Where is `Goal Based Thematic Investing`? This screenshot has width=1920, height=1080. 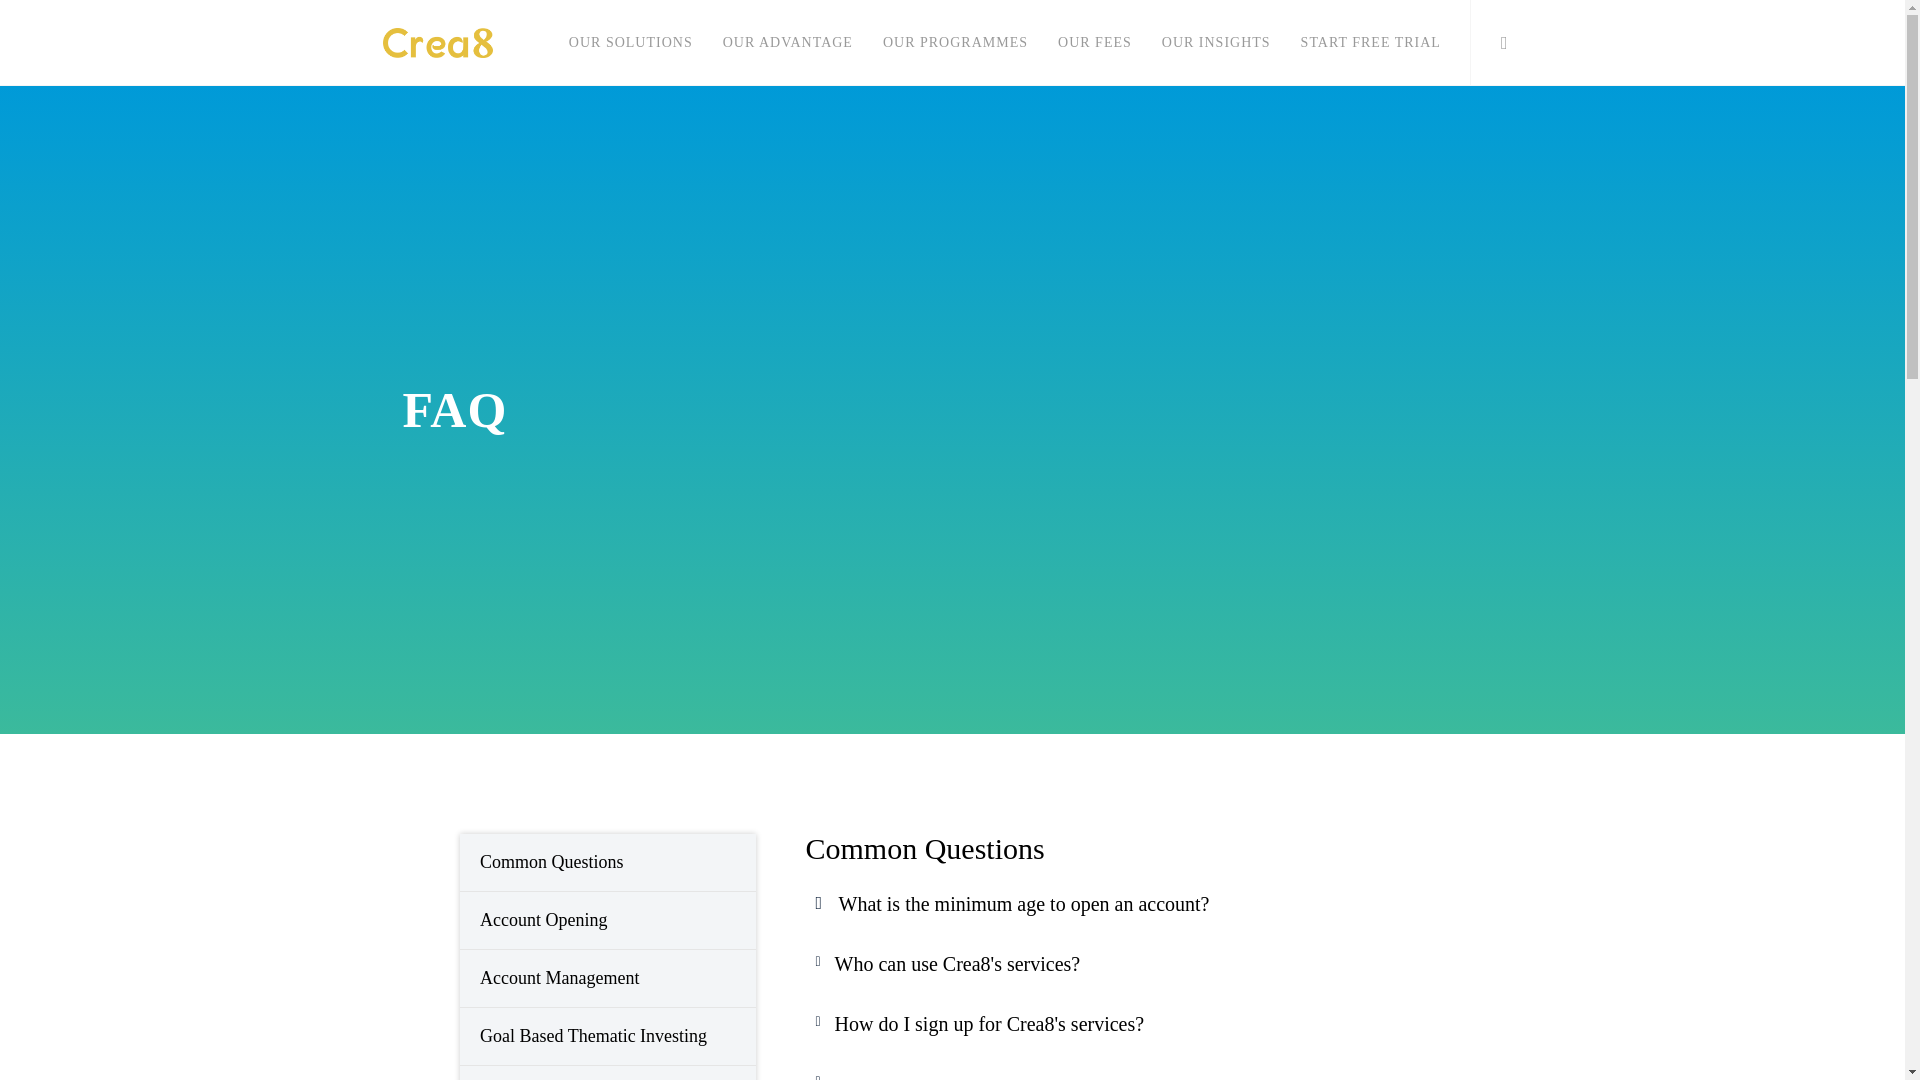
Goal Based Thematic Investing is located at coordinates (608, 1036).